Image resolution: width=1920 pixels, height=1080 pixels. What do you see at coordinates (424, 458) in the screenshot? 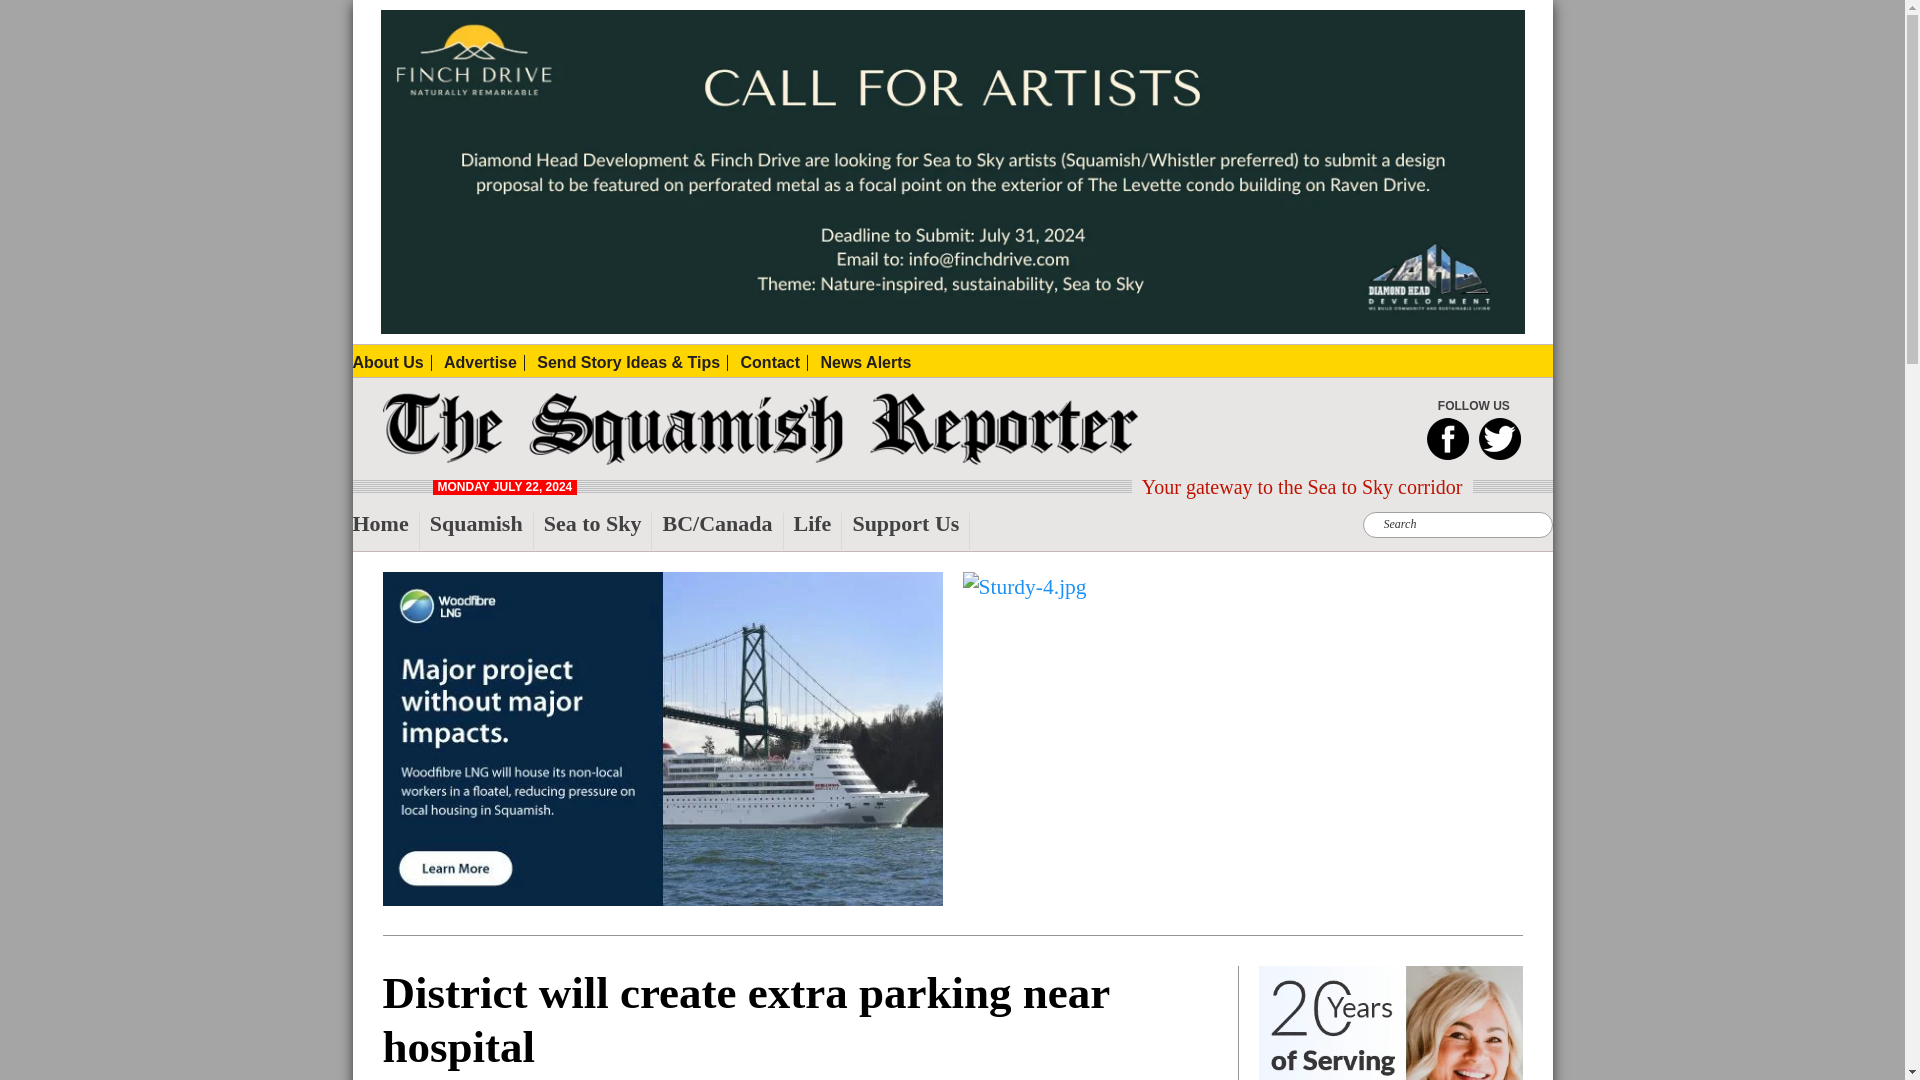
I see `The Squamish Reporter` at bounding box center [424, 458].